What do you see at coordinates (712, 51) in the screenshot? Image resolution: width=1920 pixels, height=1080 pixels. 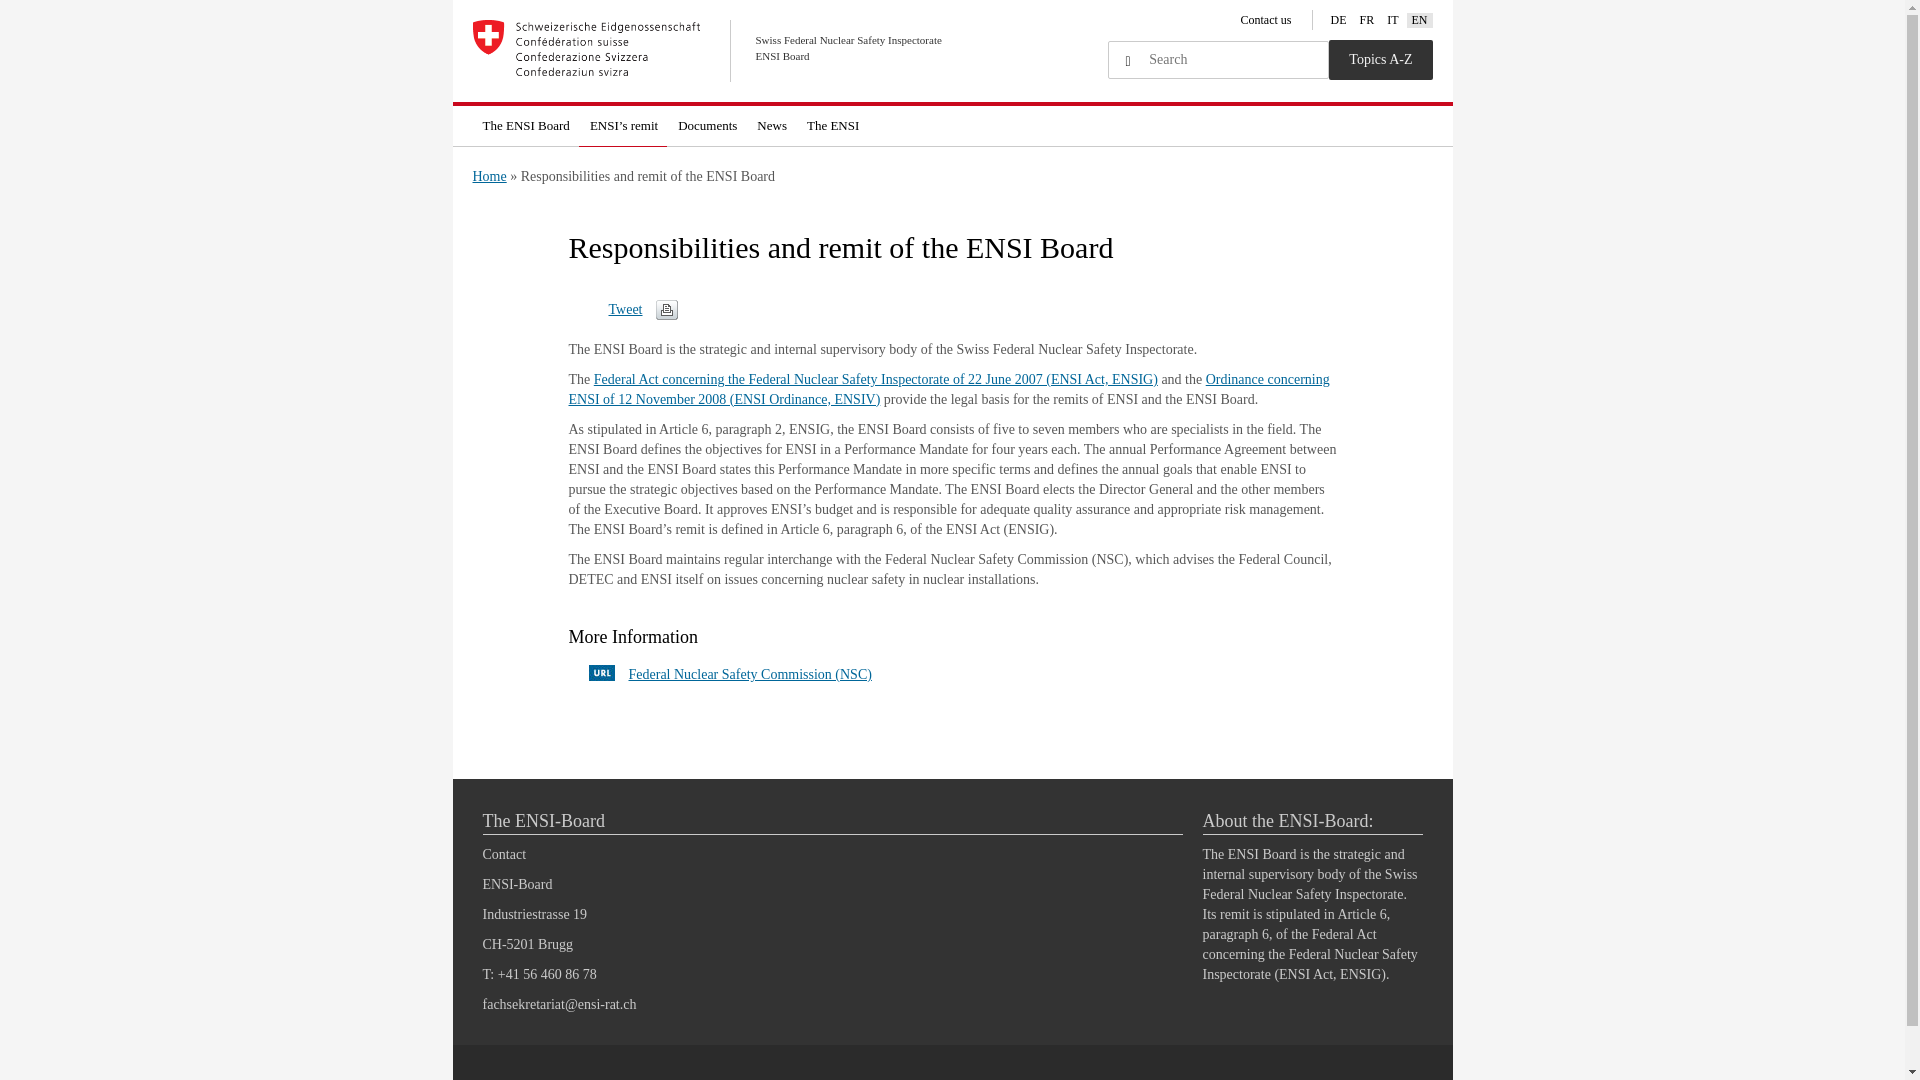 I see `Swiss Federal Nuclear Safety Inspectorate ENSI Board` at bounding box center [712, 51].